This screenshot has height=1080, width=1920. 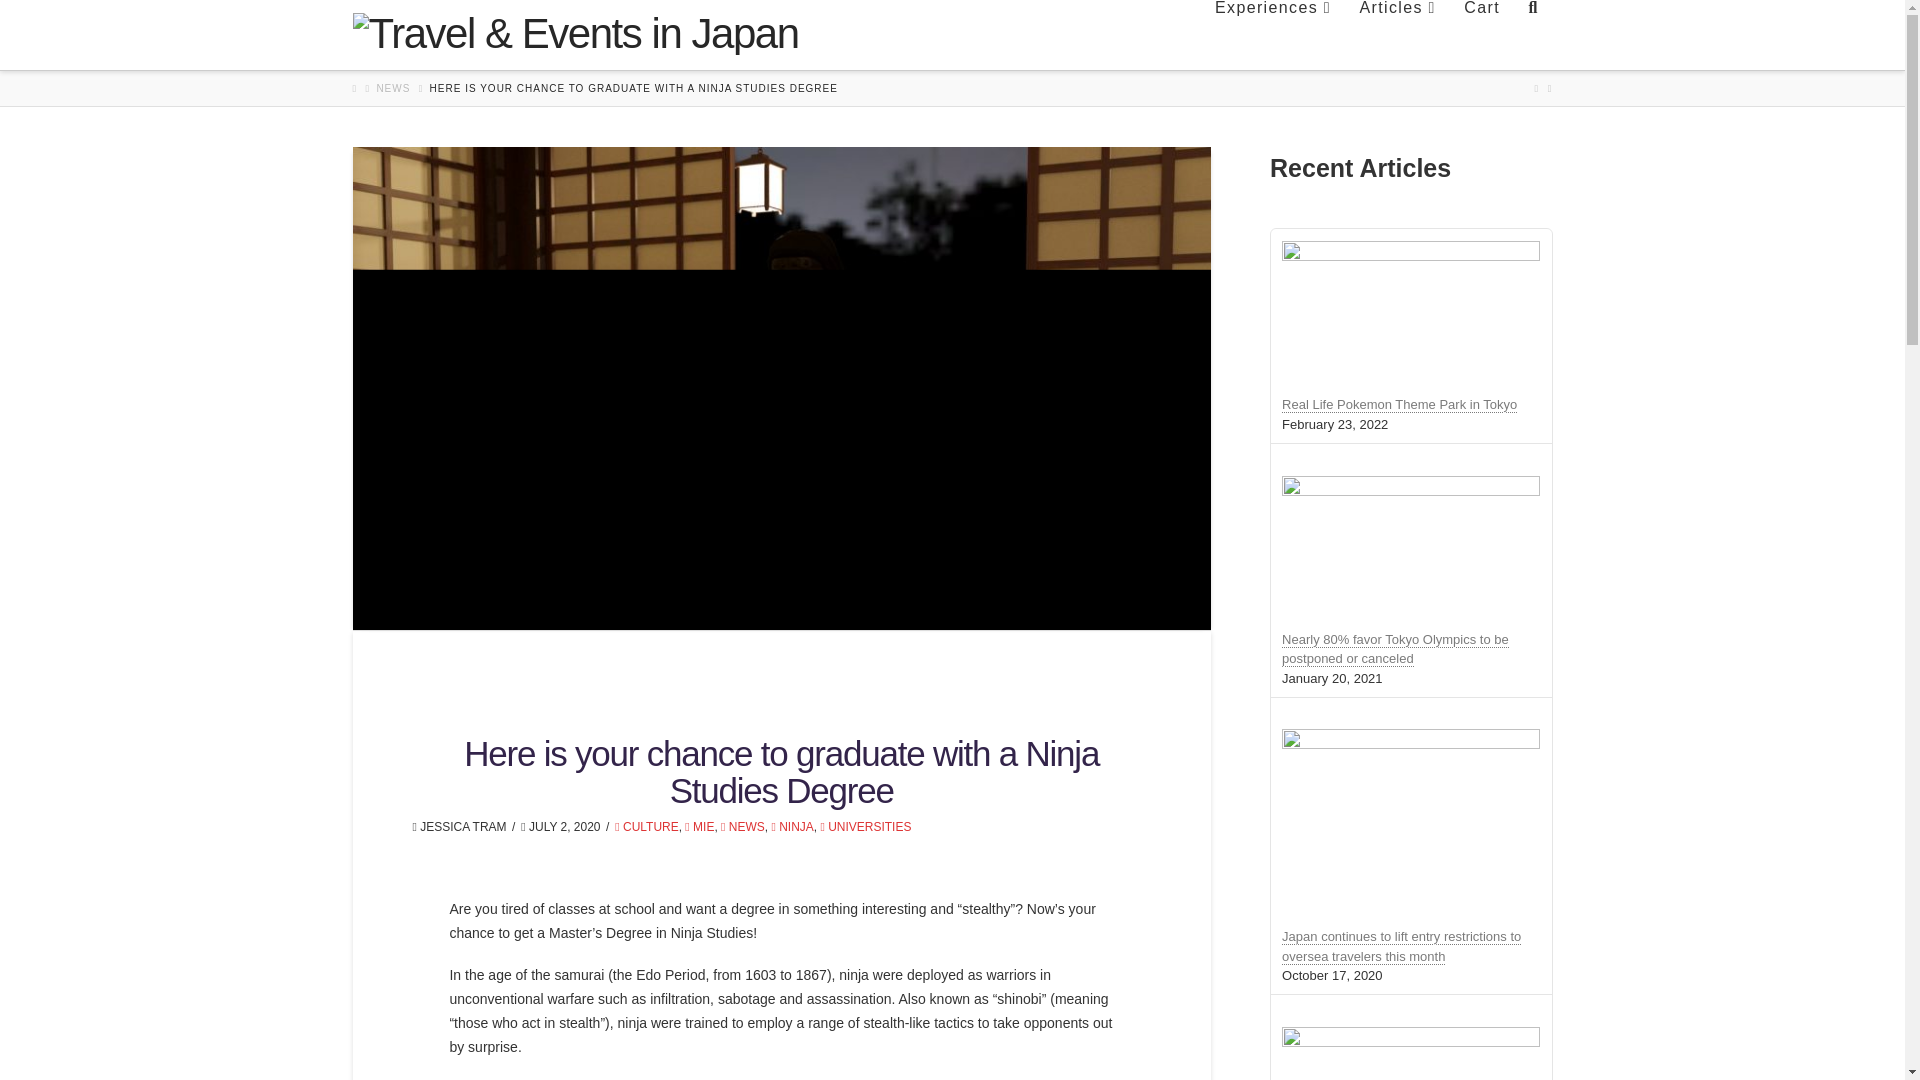 What do you see at coordinates (634, 89) in the screenshot?
I see `You Are Here` at bounding box center [634, 89].